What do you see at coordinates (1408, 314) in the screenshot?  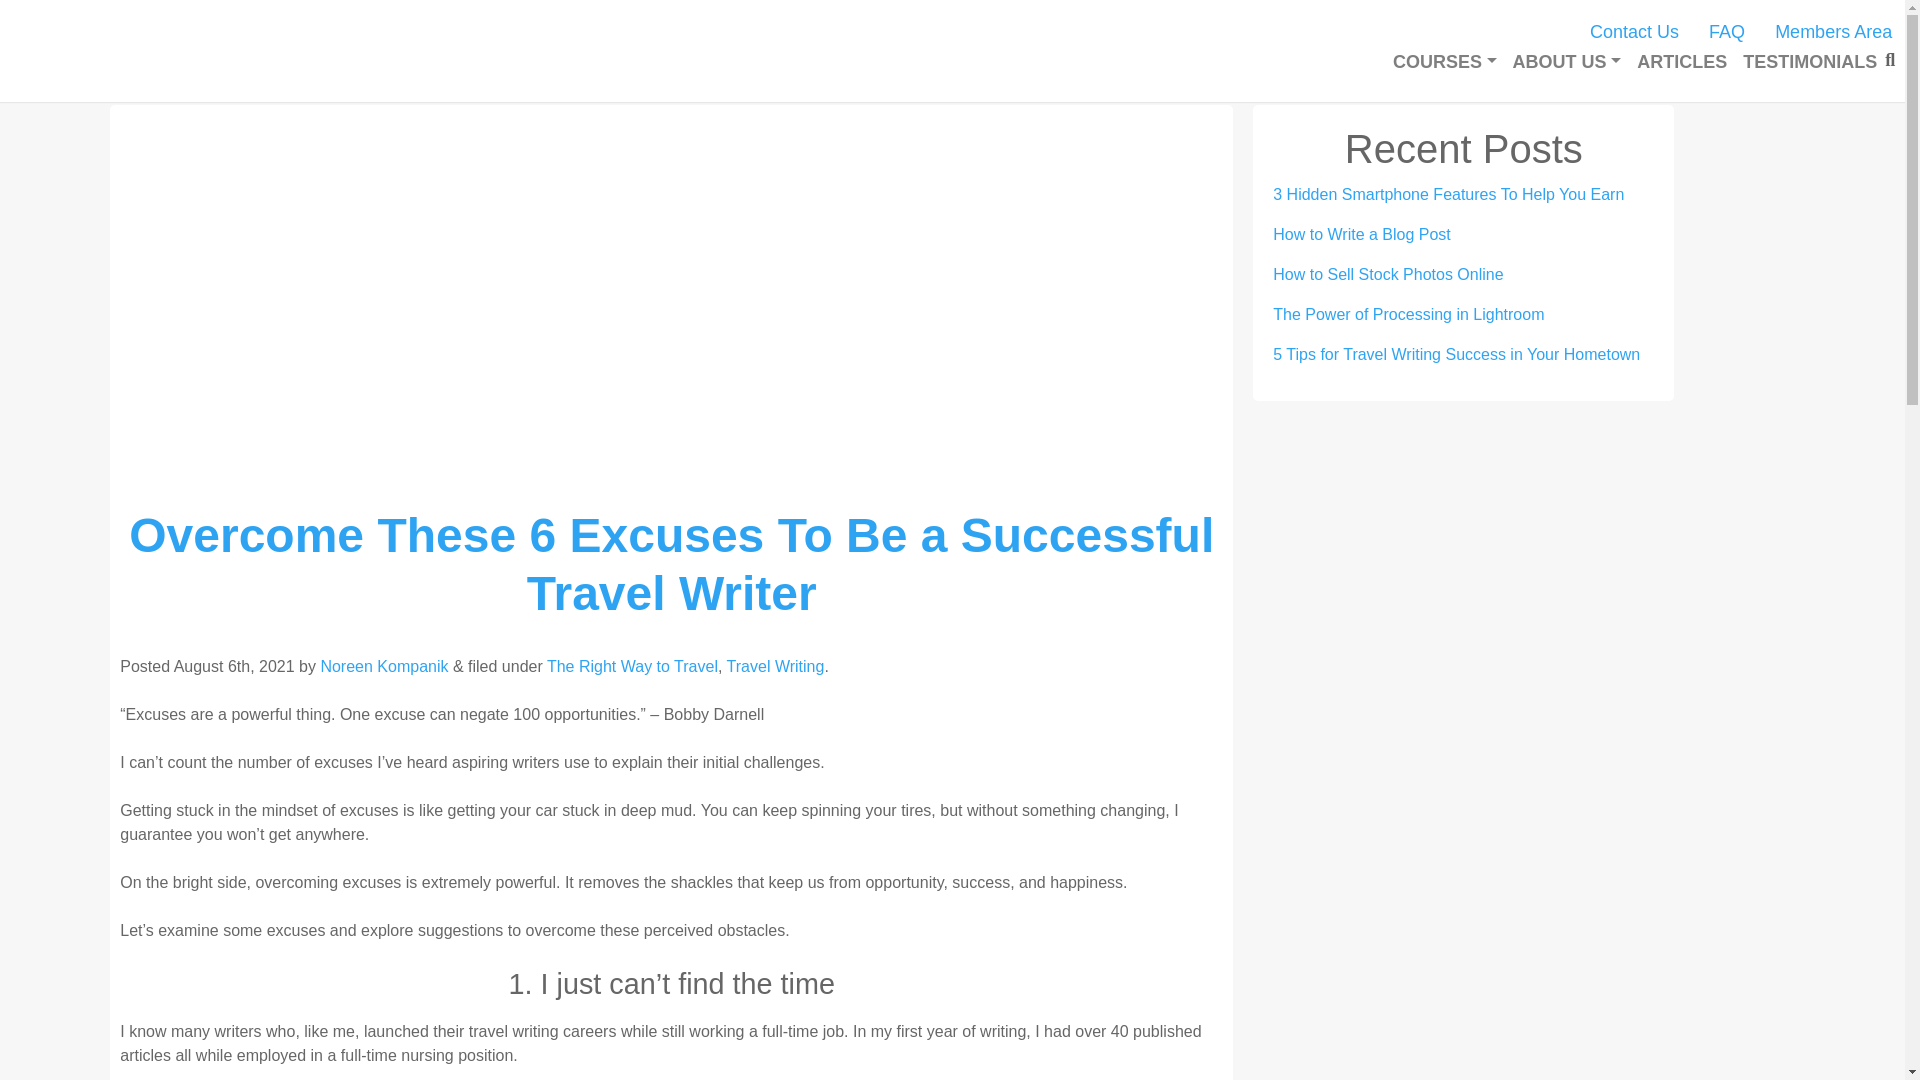 I see `The Power of Processing in Lightroom` at bounding box center [1408, 314].